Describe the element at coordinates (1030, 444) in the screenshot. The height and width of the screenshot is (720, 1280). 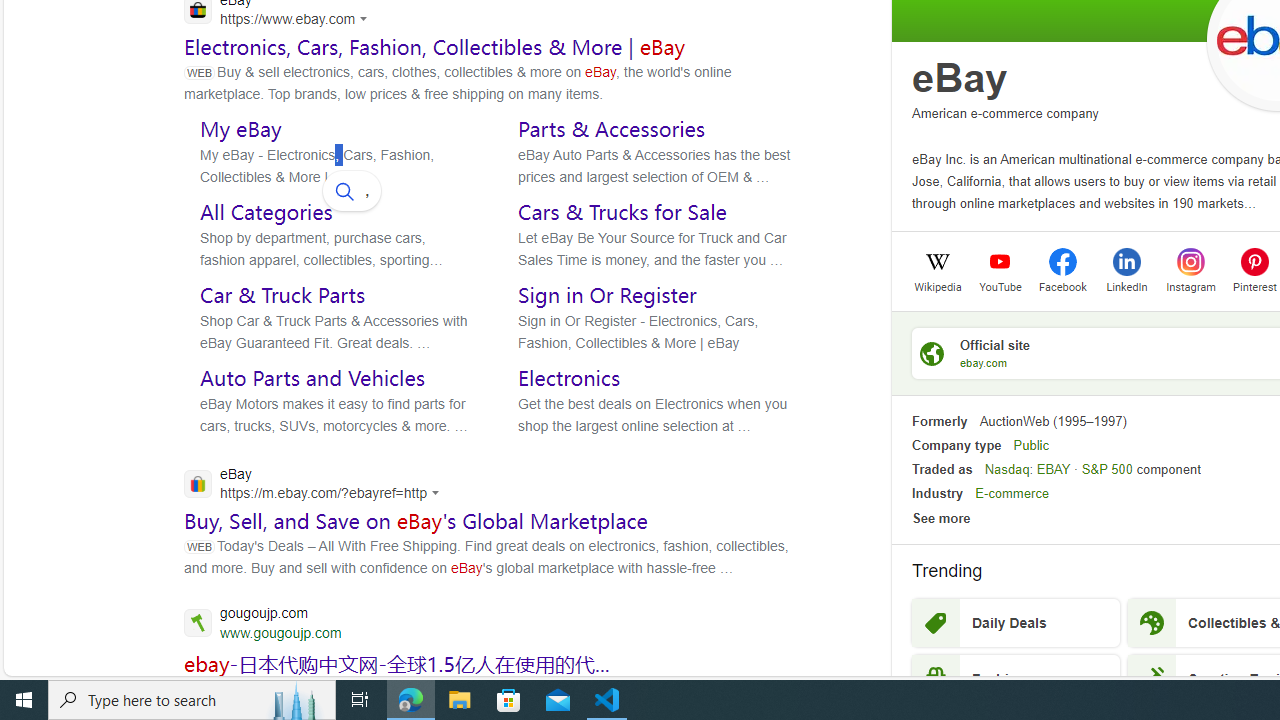
I see `Public` at that location.